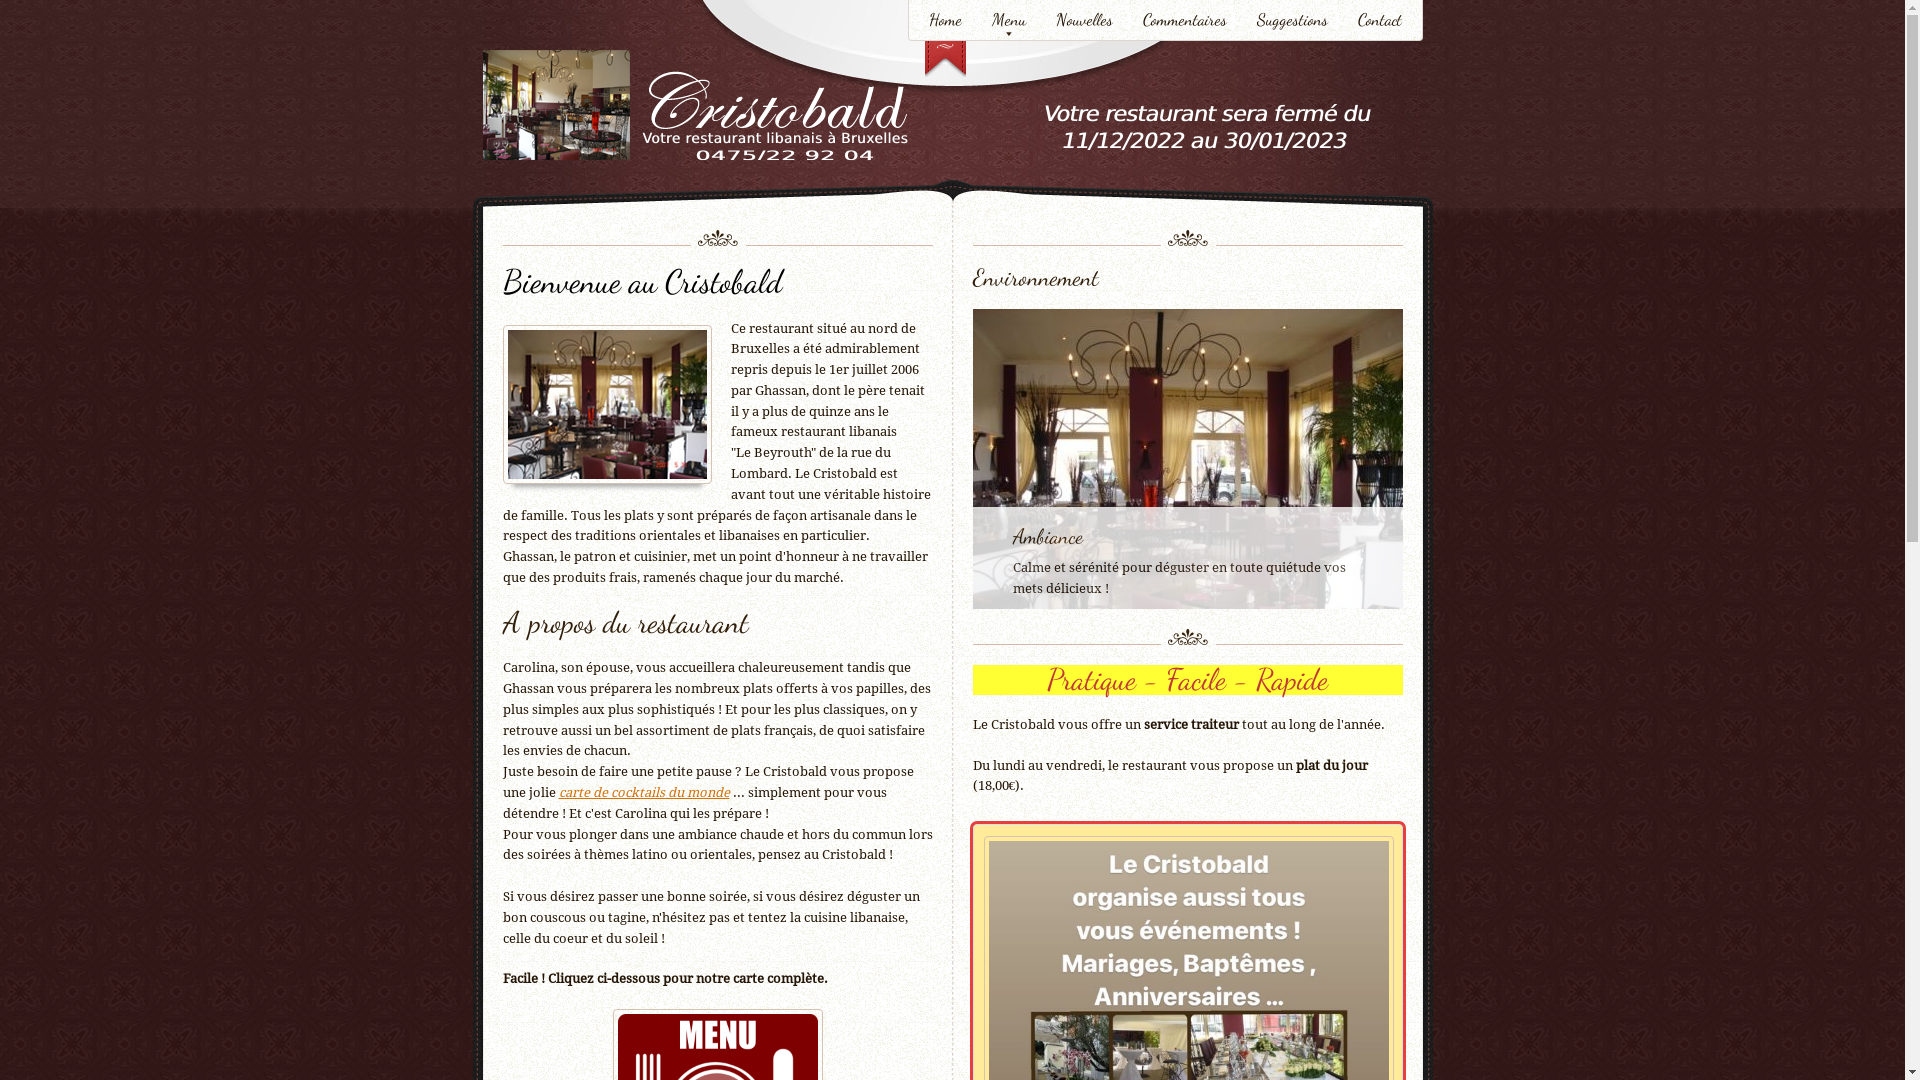  I want to click on carte de cocktails du monde, so click(644, 792).